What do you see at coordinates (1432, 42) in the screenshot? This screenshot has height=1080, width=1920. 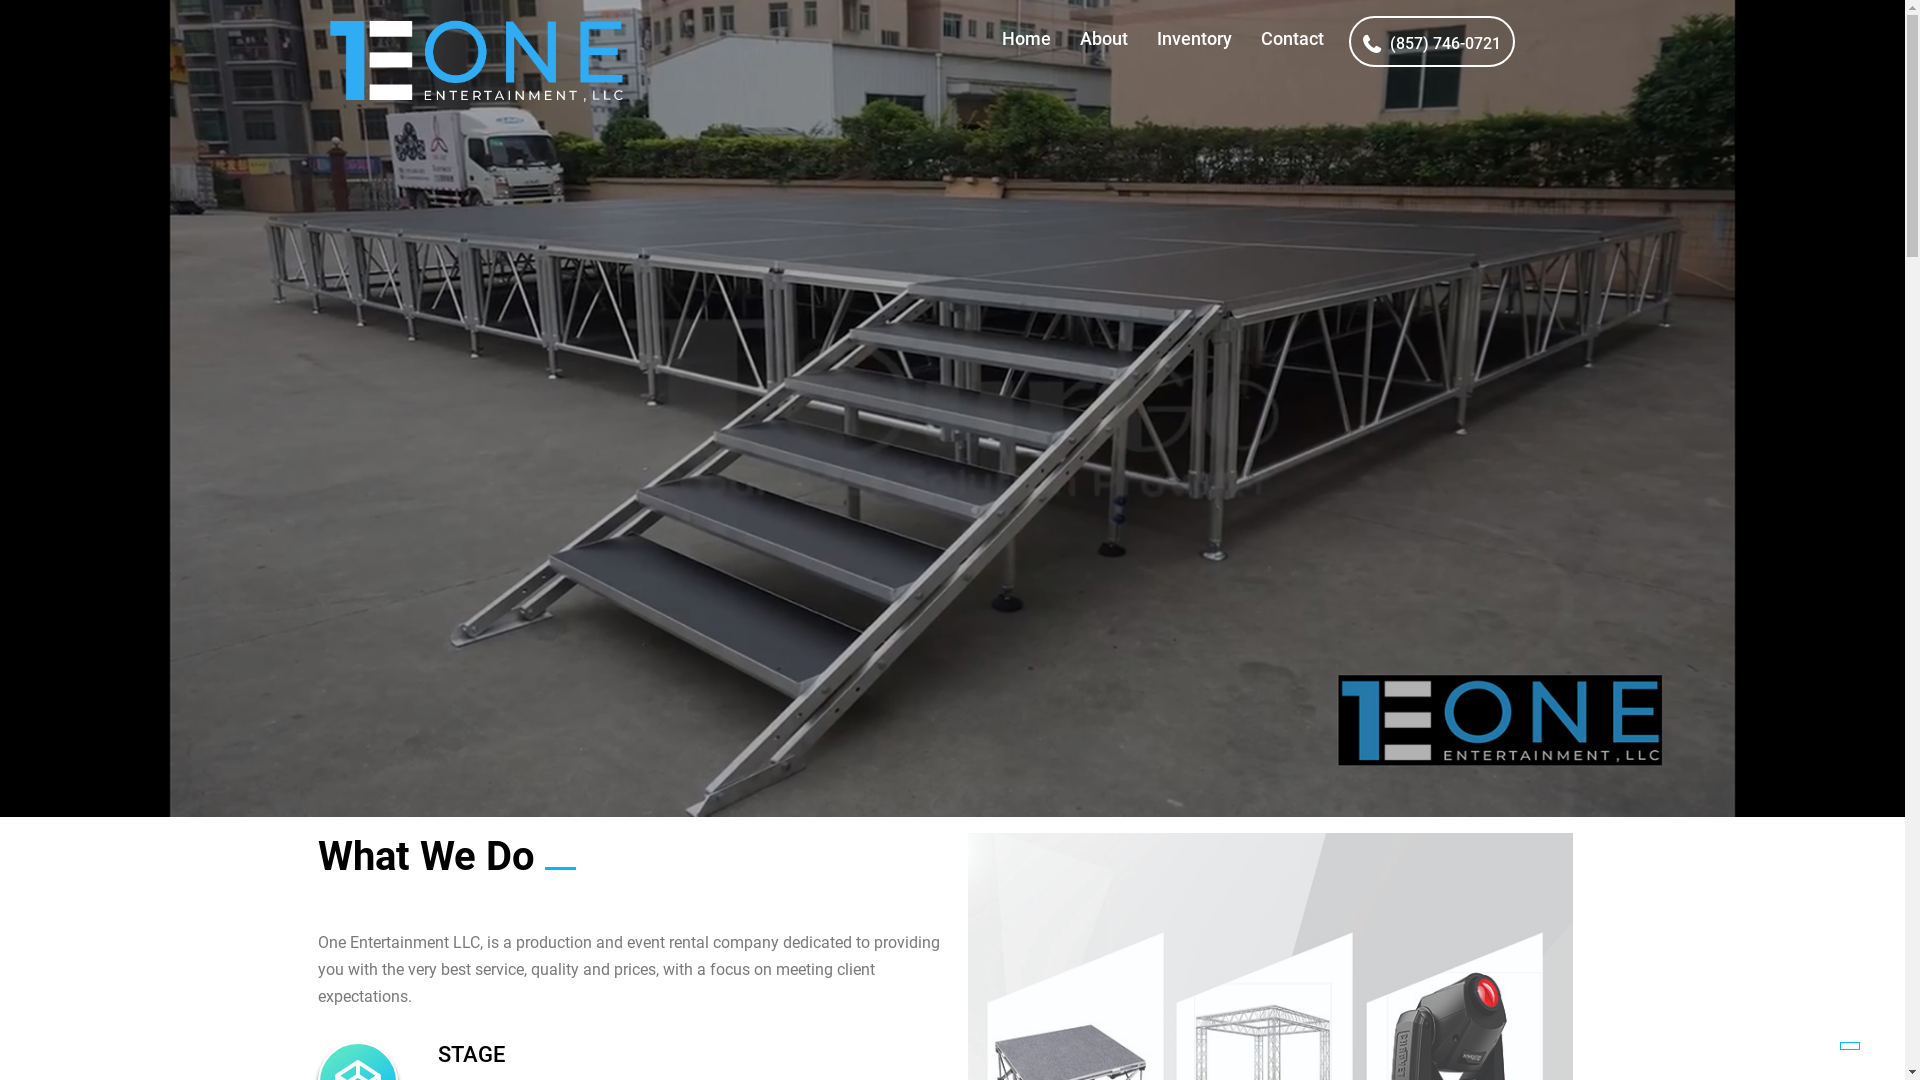 I see `(857) 746-0721` at bounding box center [1432, 42].